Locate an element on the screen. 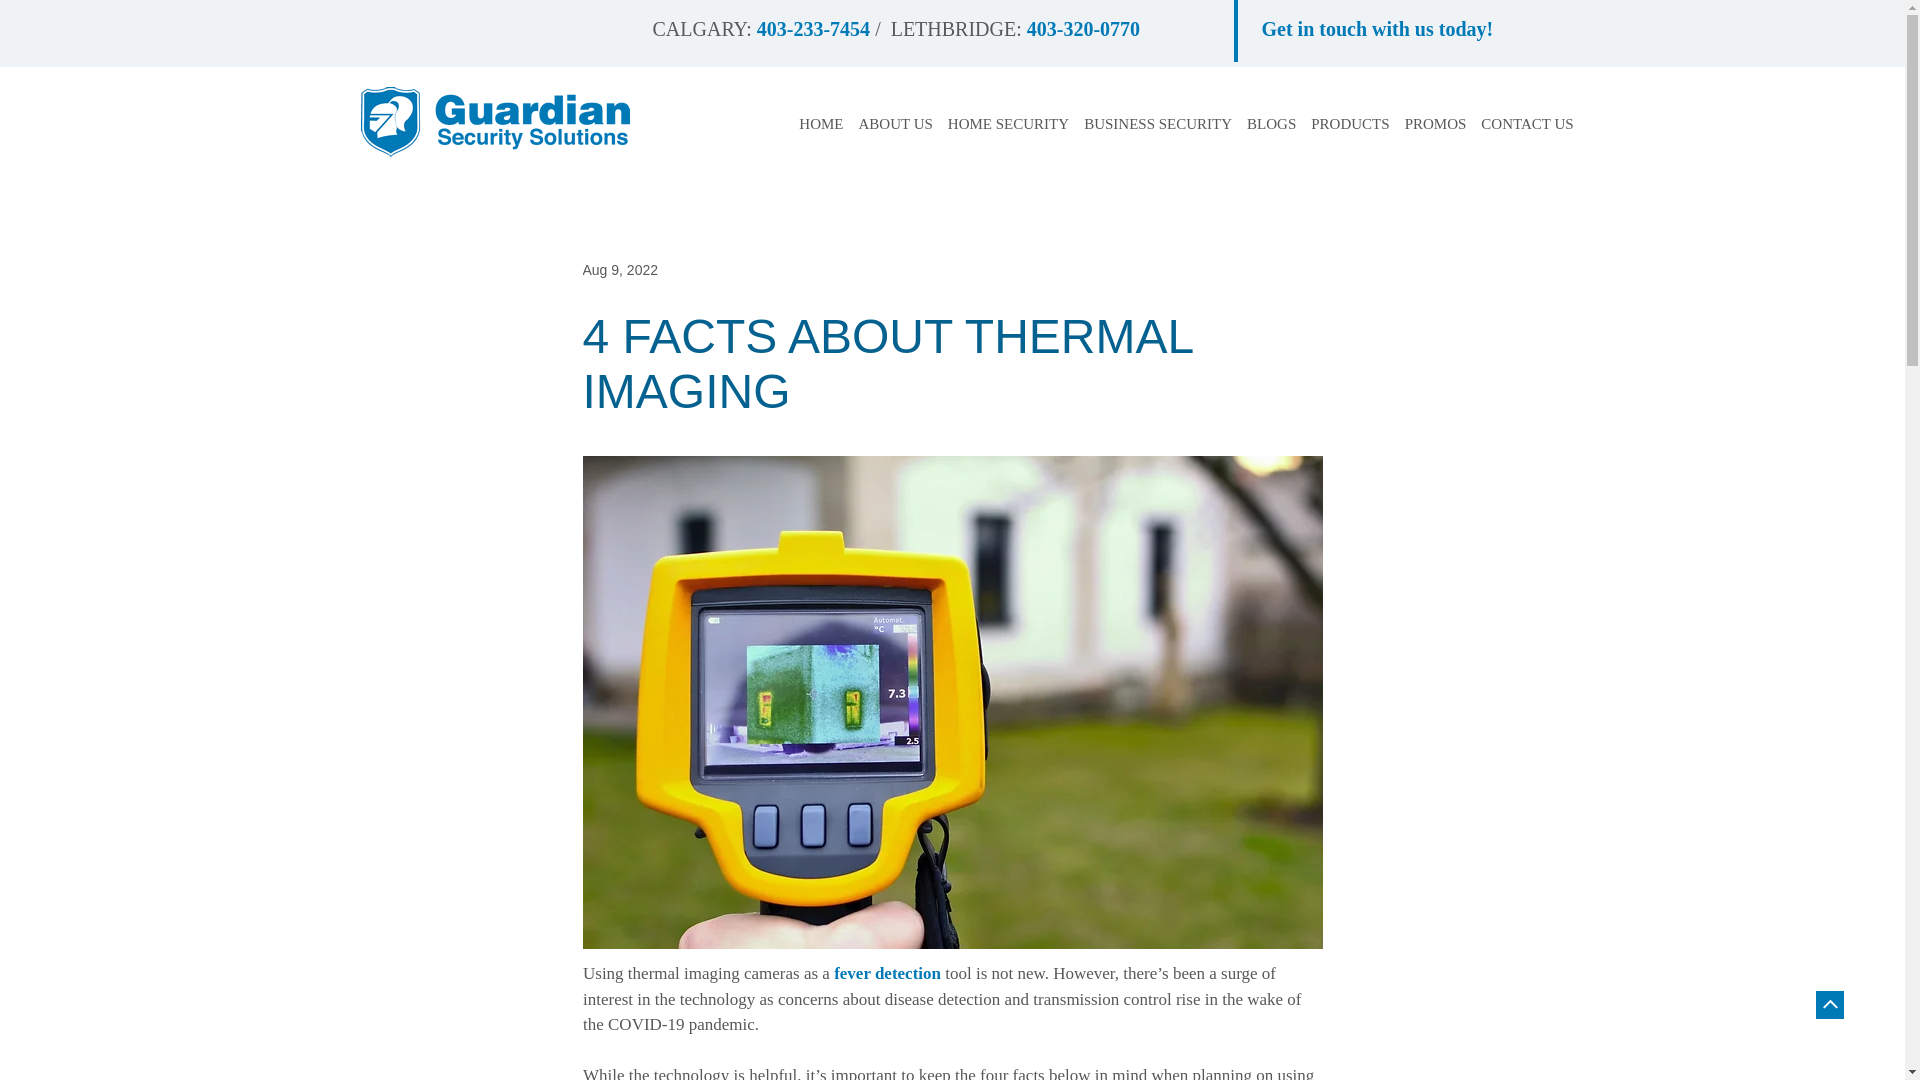  403-320-0770 is located at coordinates (1084, 32).